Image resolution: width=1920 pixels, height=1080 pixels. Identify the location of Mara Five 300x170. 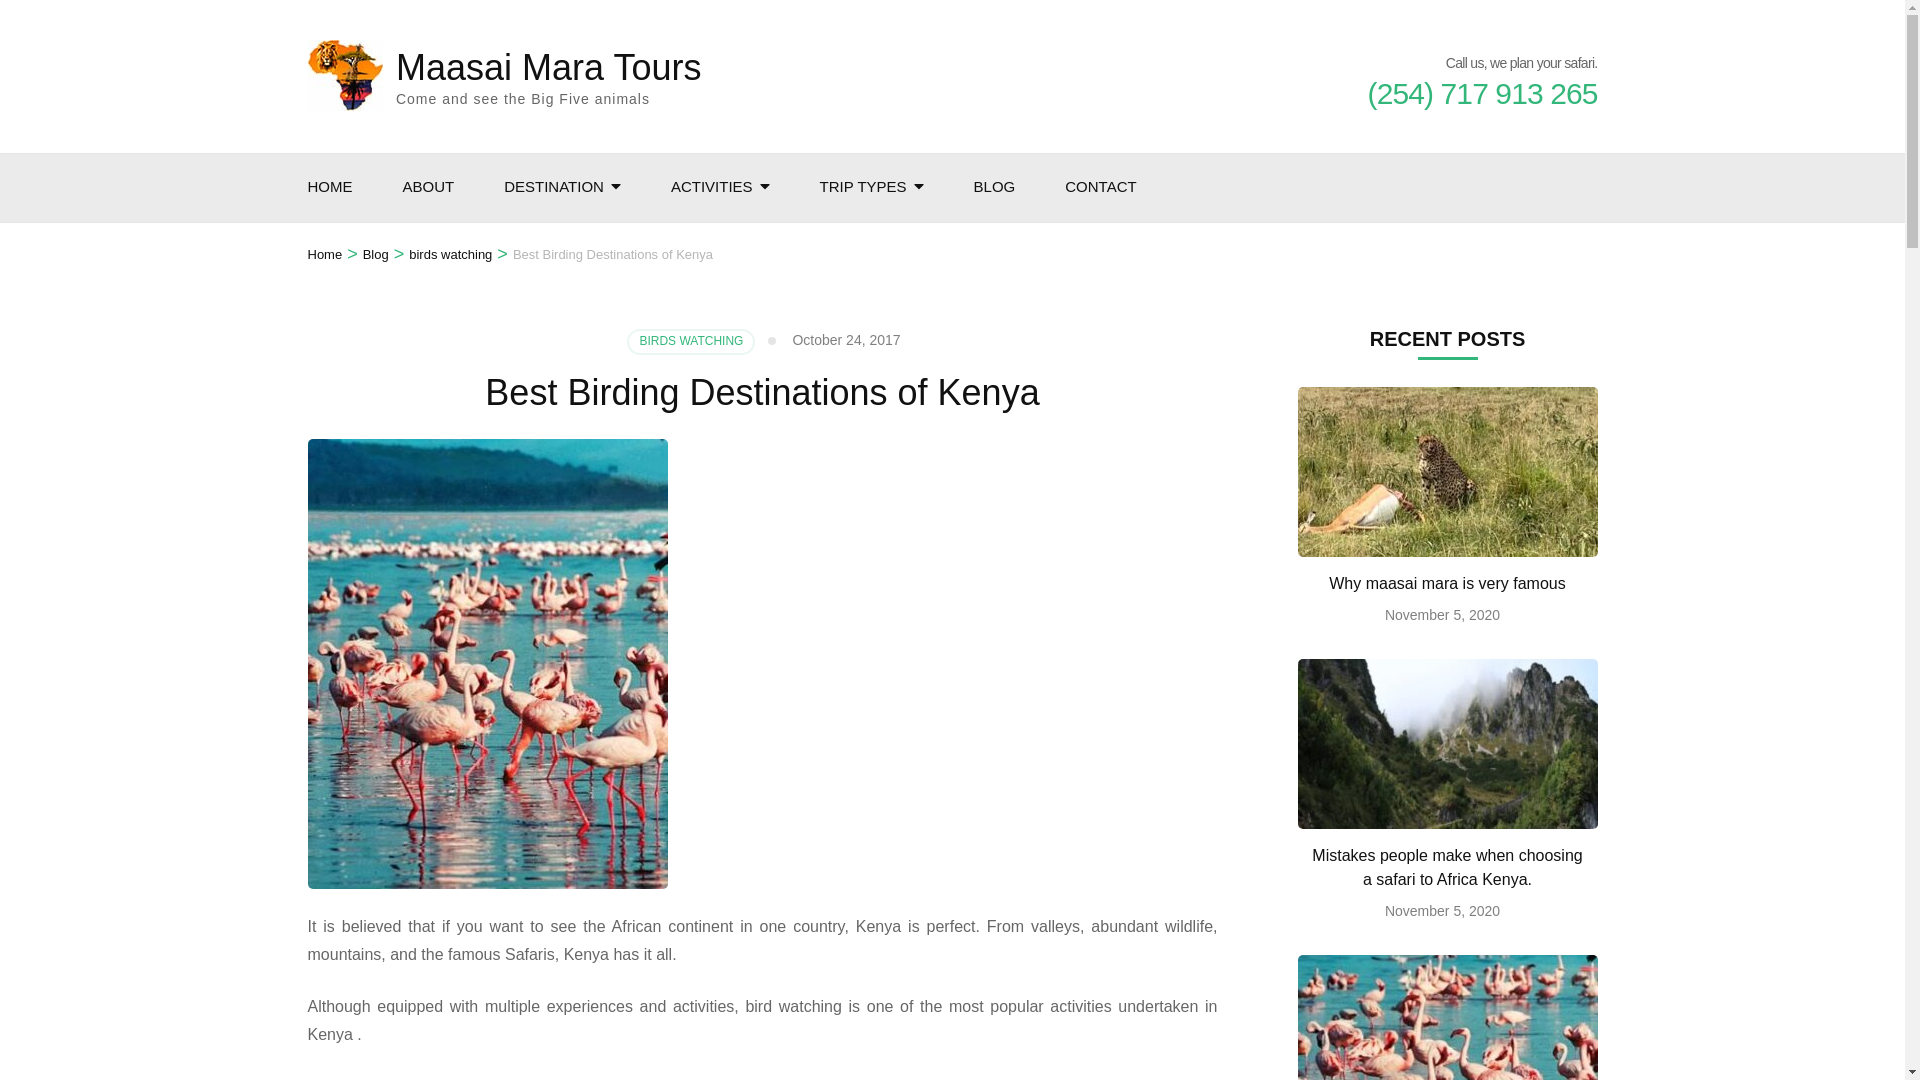
(1447, 472).